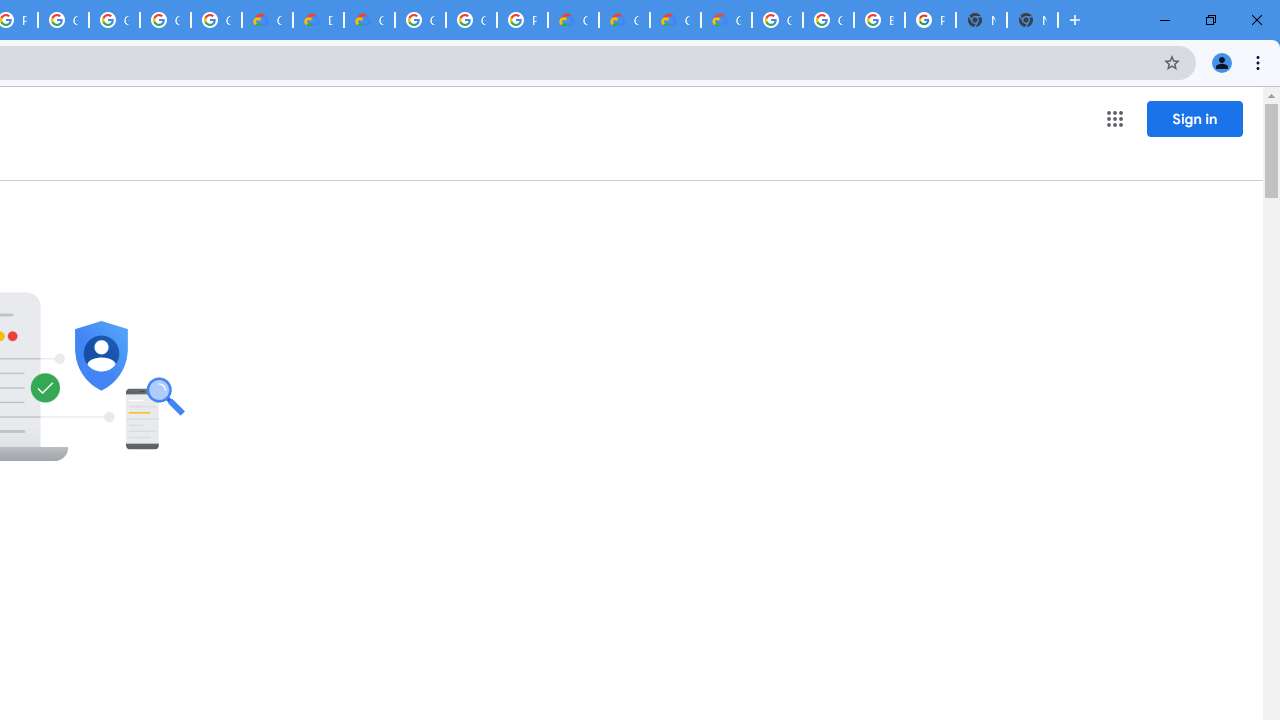 The height and width of the screenshot is (720, 1280). Describe the element at coordinates (624, 20) in the screenshot. I see `Google Cloud Pricing Calculator` at that location.